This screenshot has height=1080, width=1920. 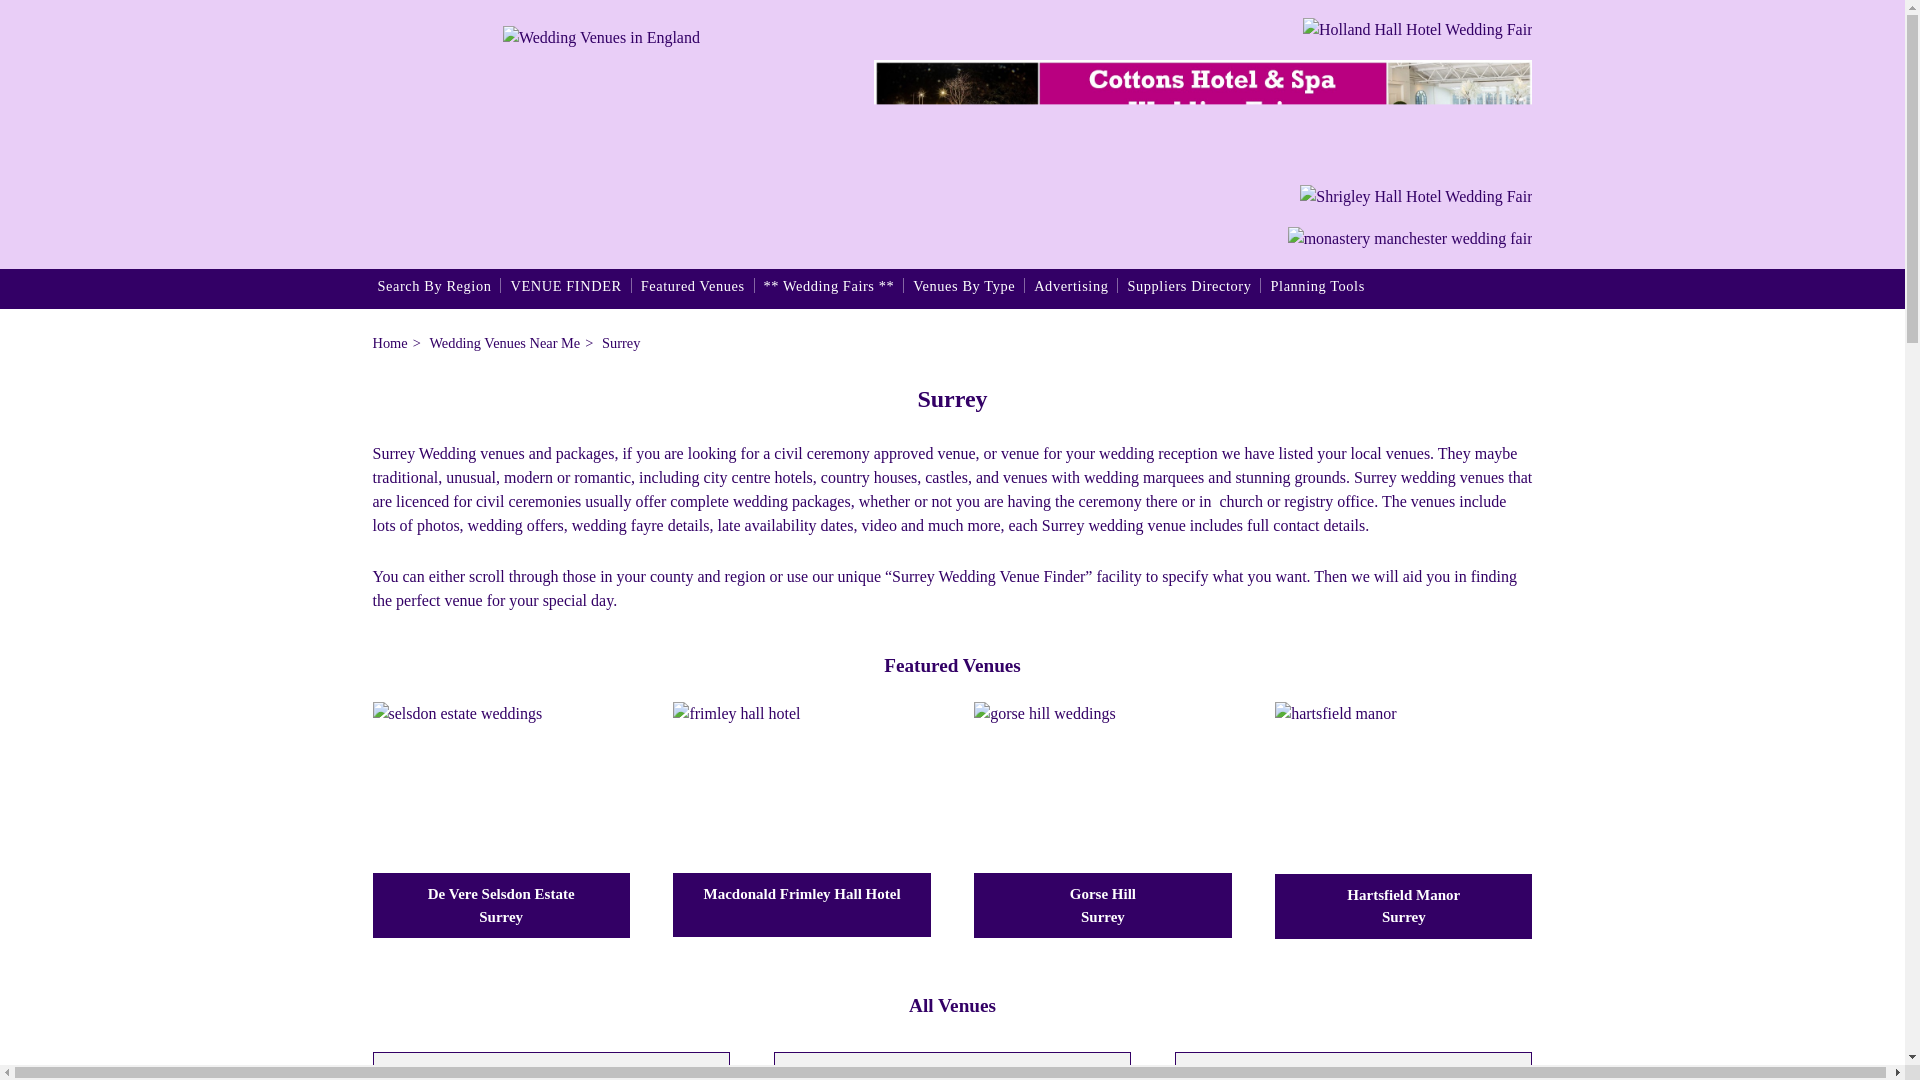 I want to click on Venues By Type, so click(x=964, y=288).